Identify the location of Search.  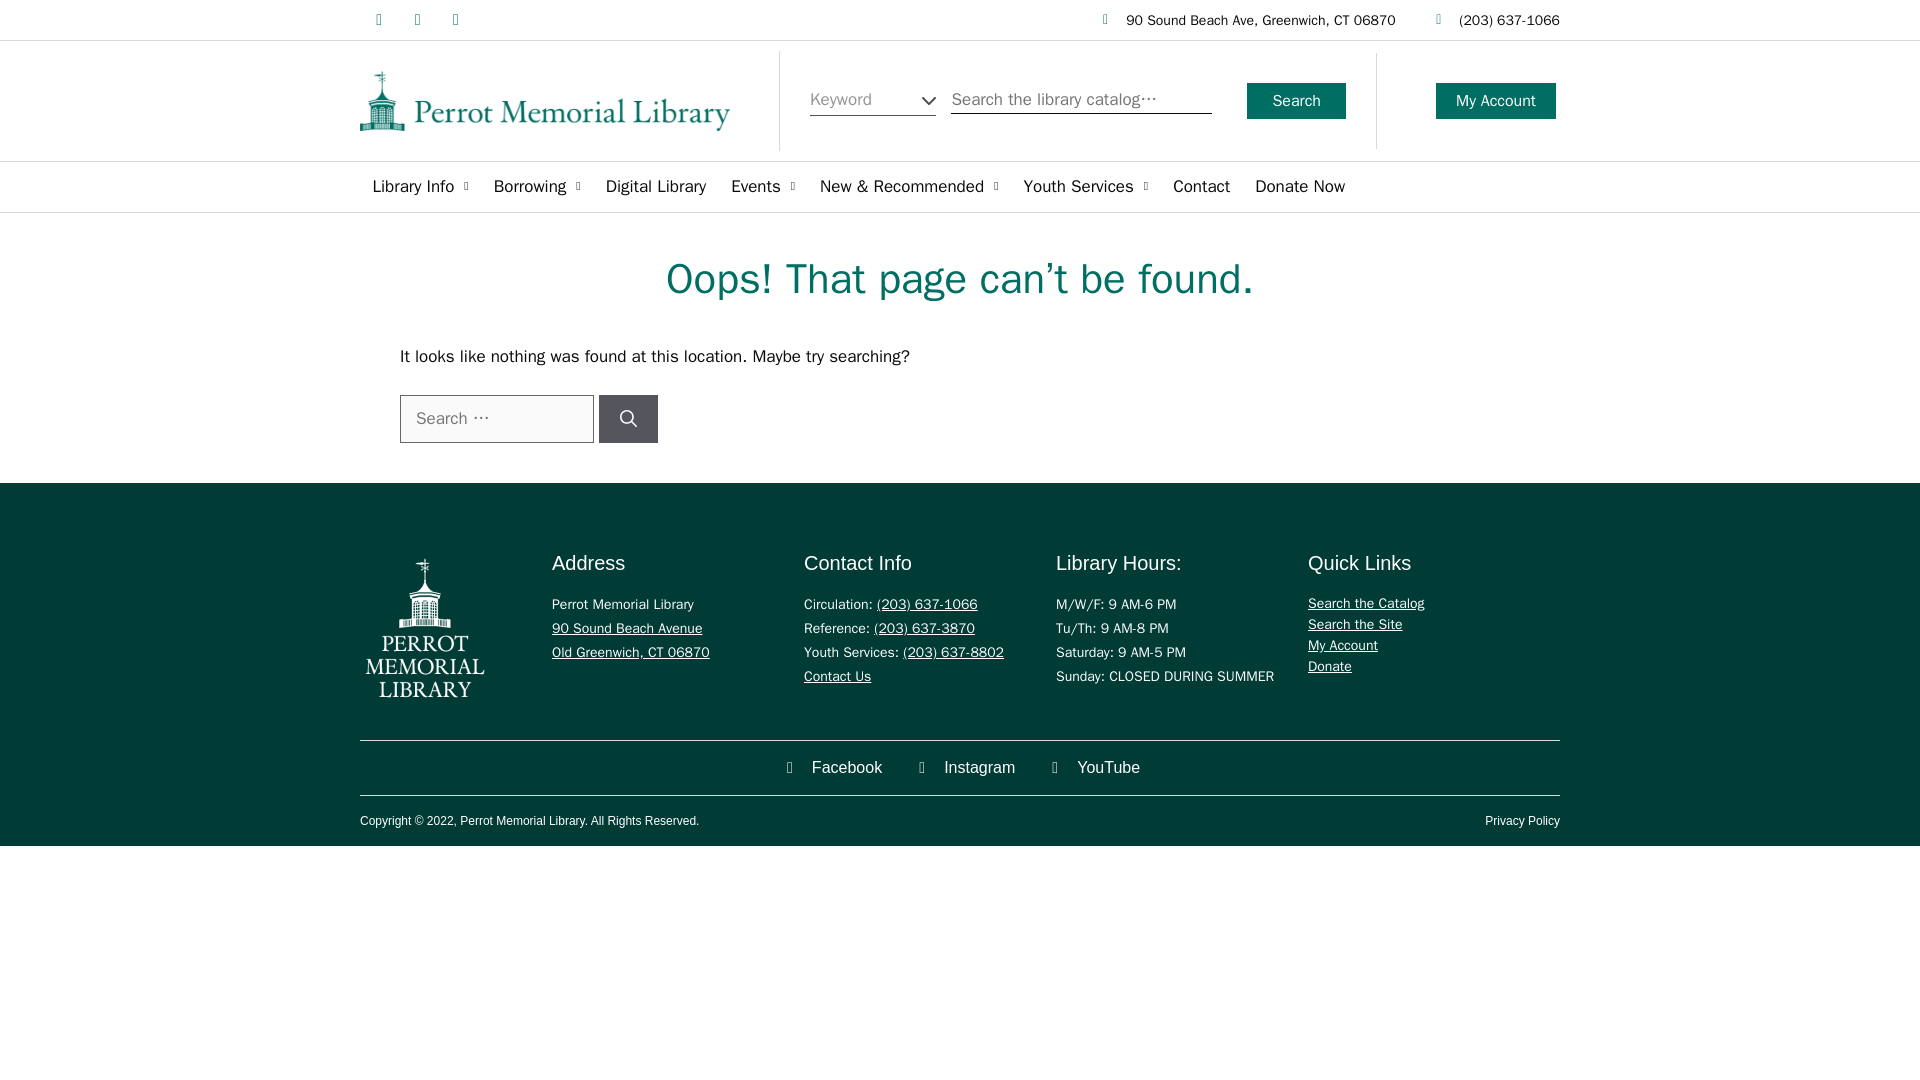
(1296, 100).